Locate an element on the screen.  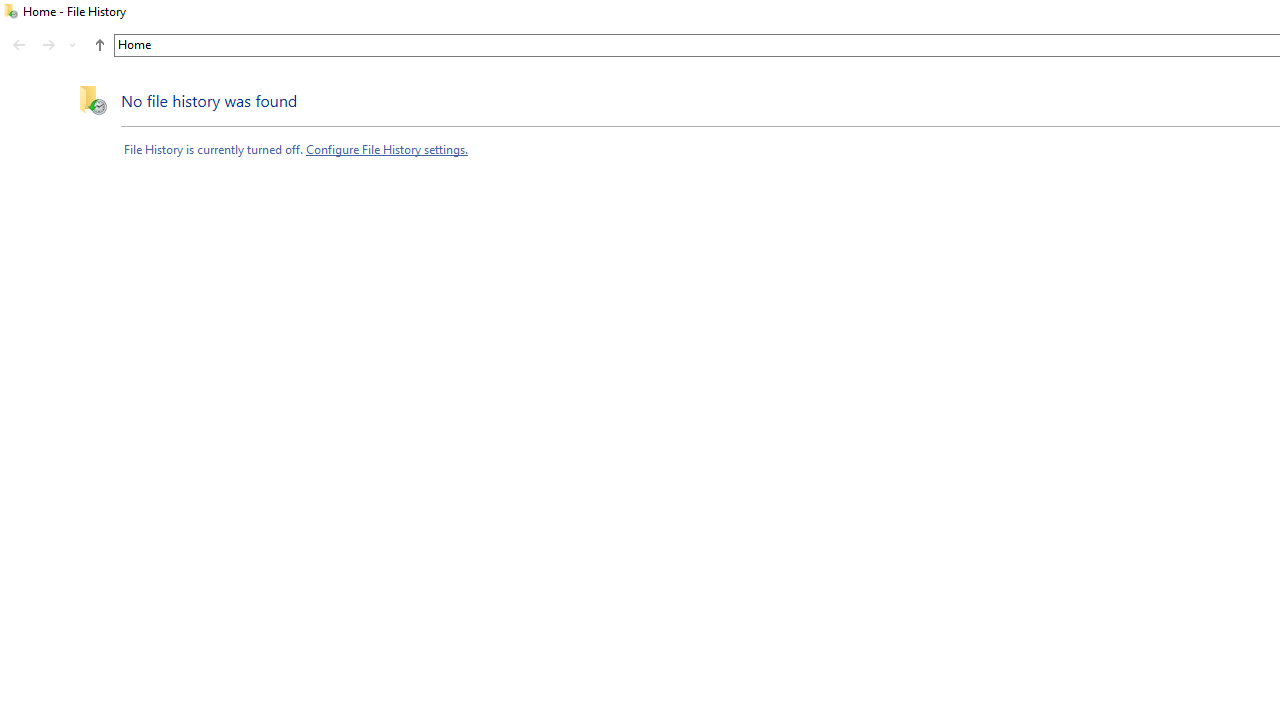
Recent locations is located at coordinates (72, 44).